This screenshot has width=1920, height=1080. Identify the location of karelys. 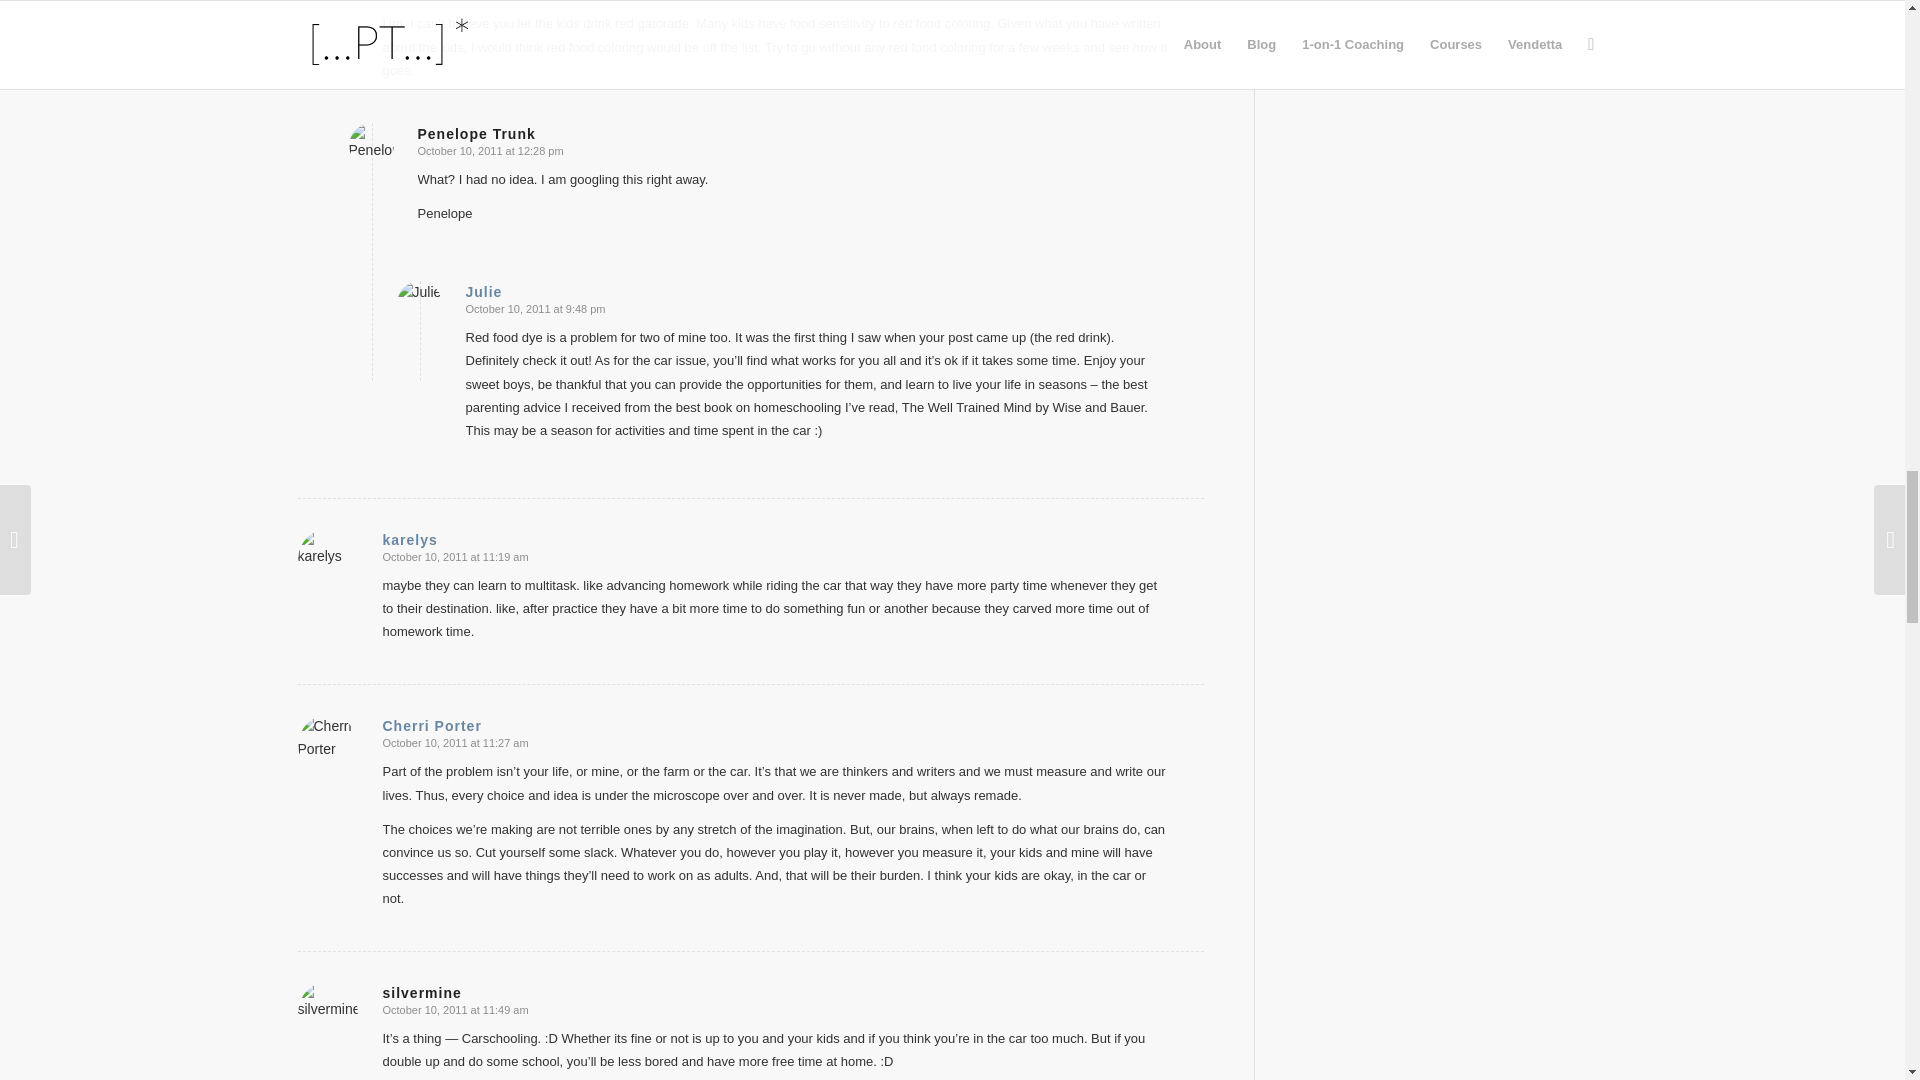
(410, 540).